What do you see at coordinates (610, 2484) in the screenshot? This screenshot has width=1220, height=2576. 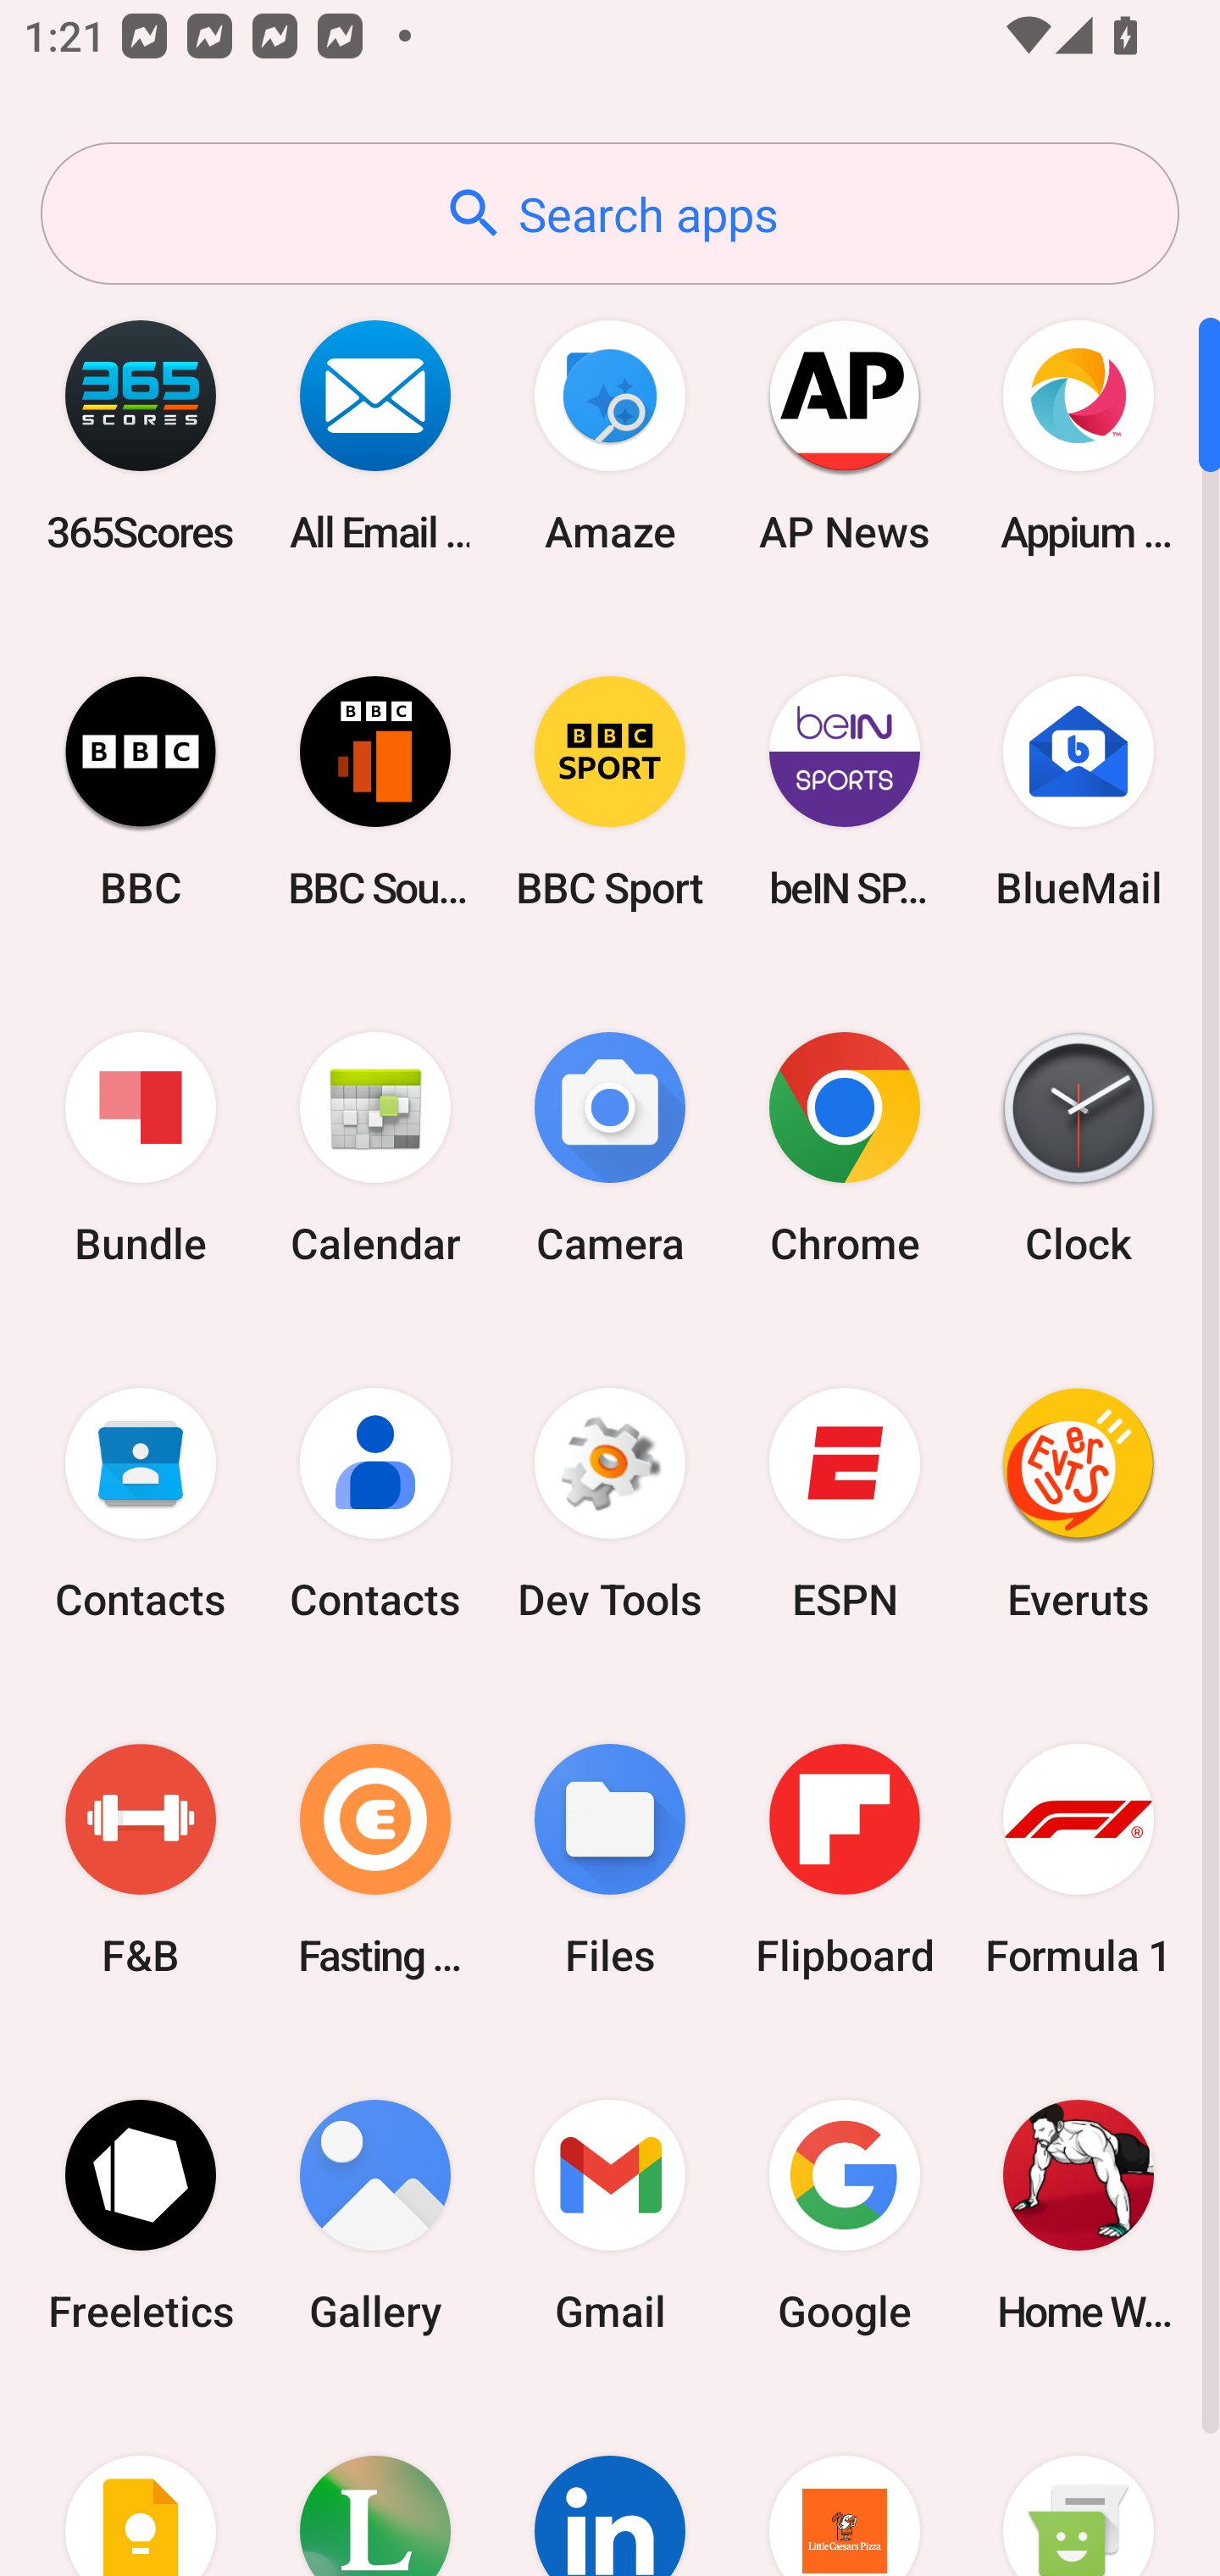 I see `LinkedIn` at bounding box center [610, 2484].